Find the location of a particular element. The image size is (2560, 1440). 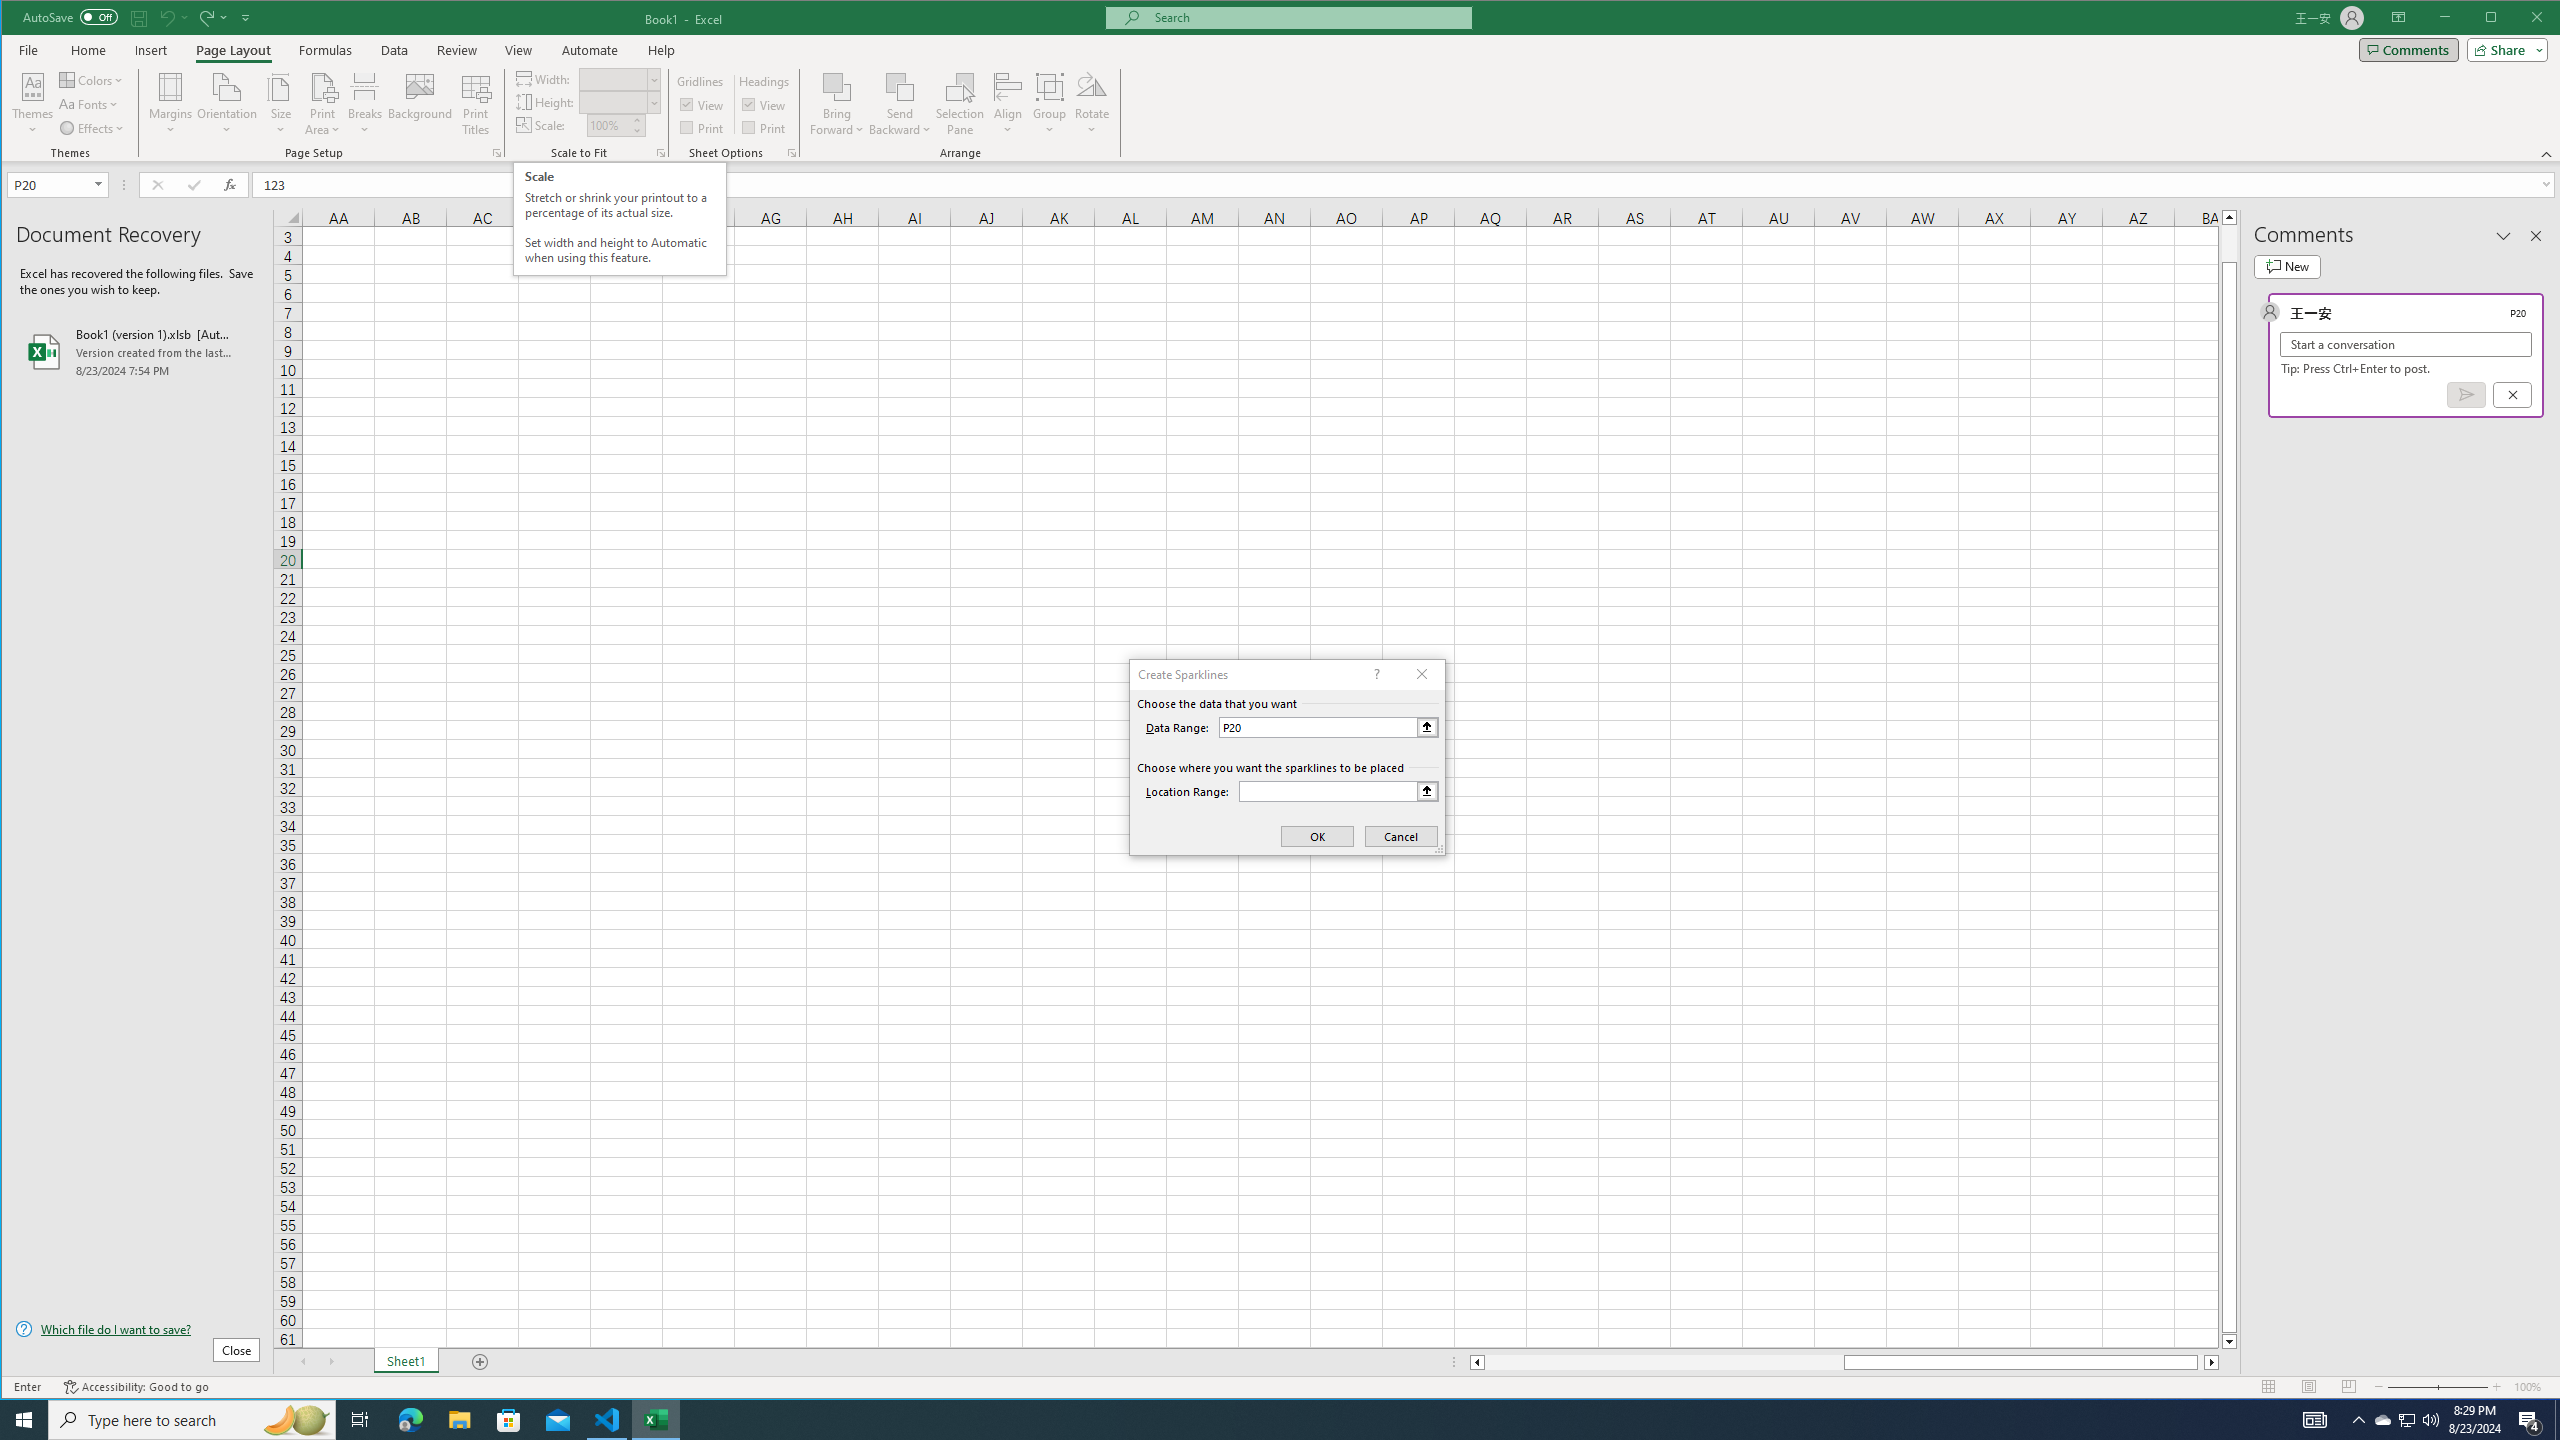

Collapse the Ribbon is located at coordinates (2547, 154).